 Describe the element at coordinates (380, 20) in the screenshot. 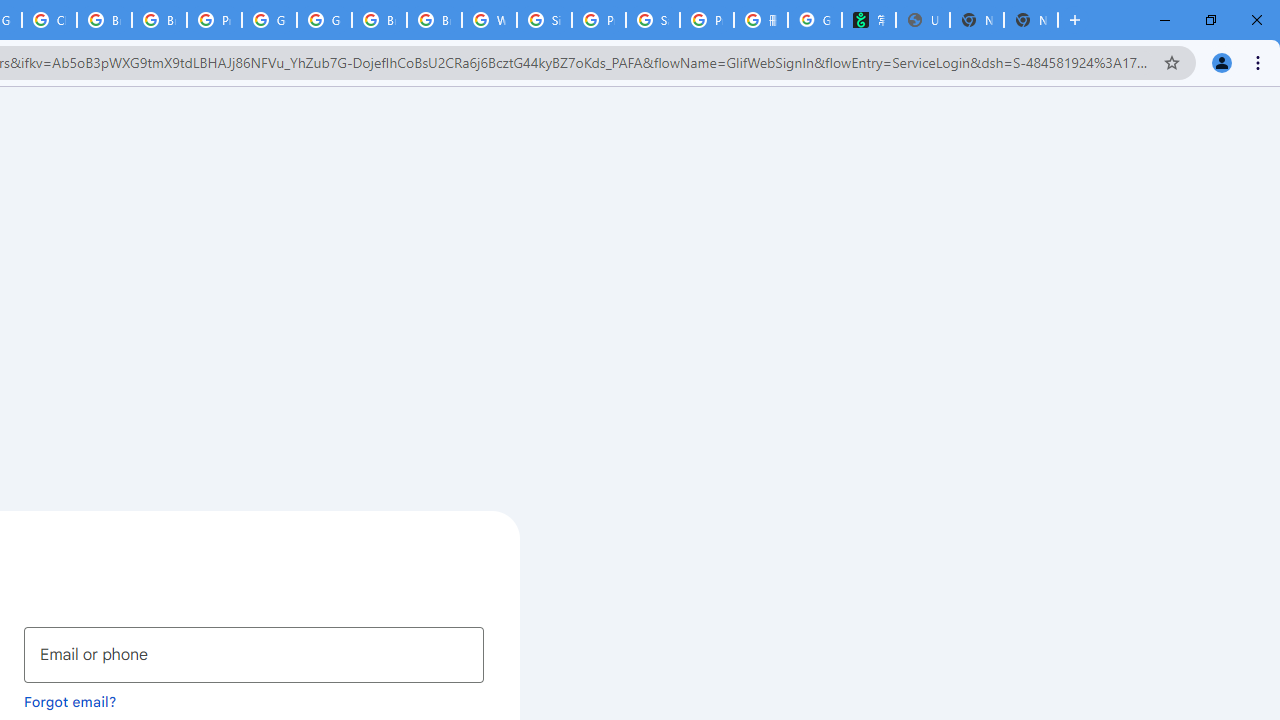

I see `Browse Chrome as a guest - Computer - Google Chrome Help` at that location.